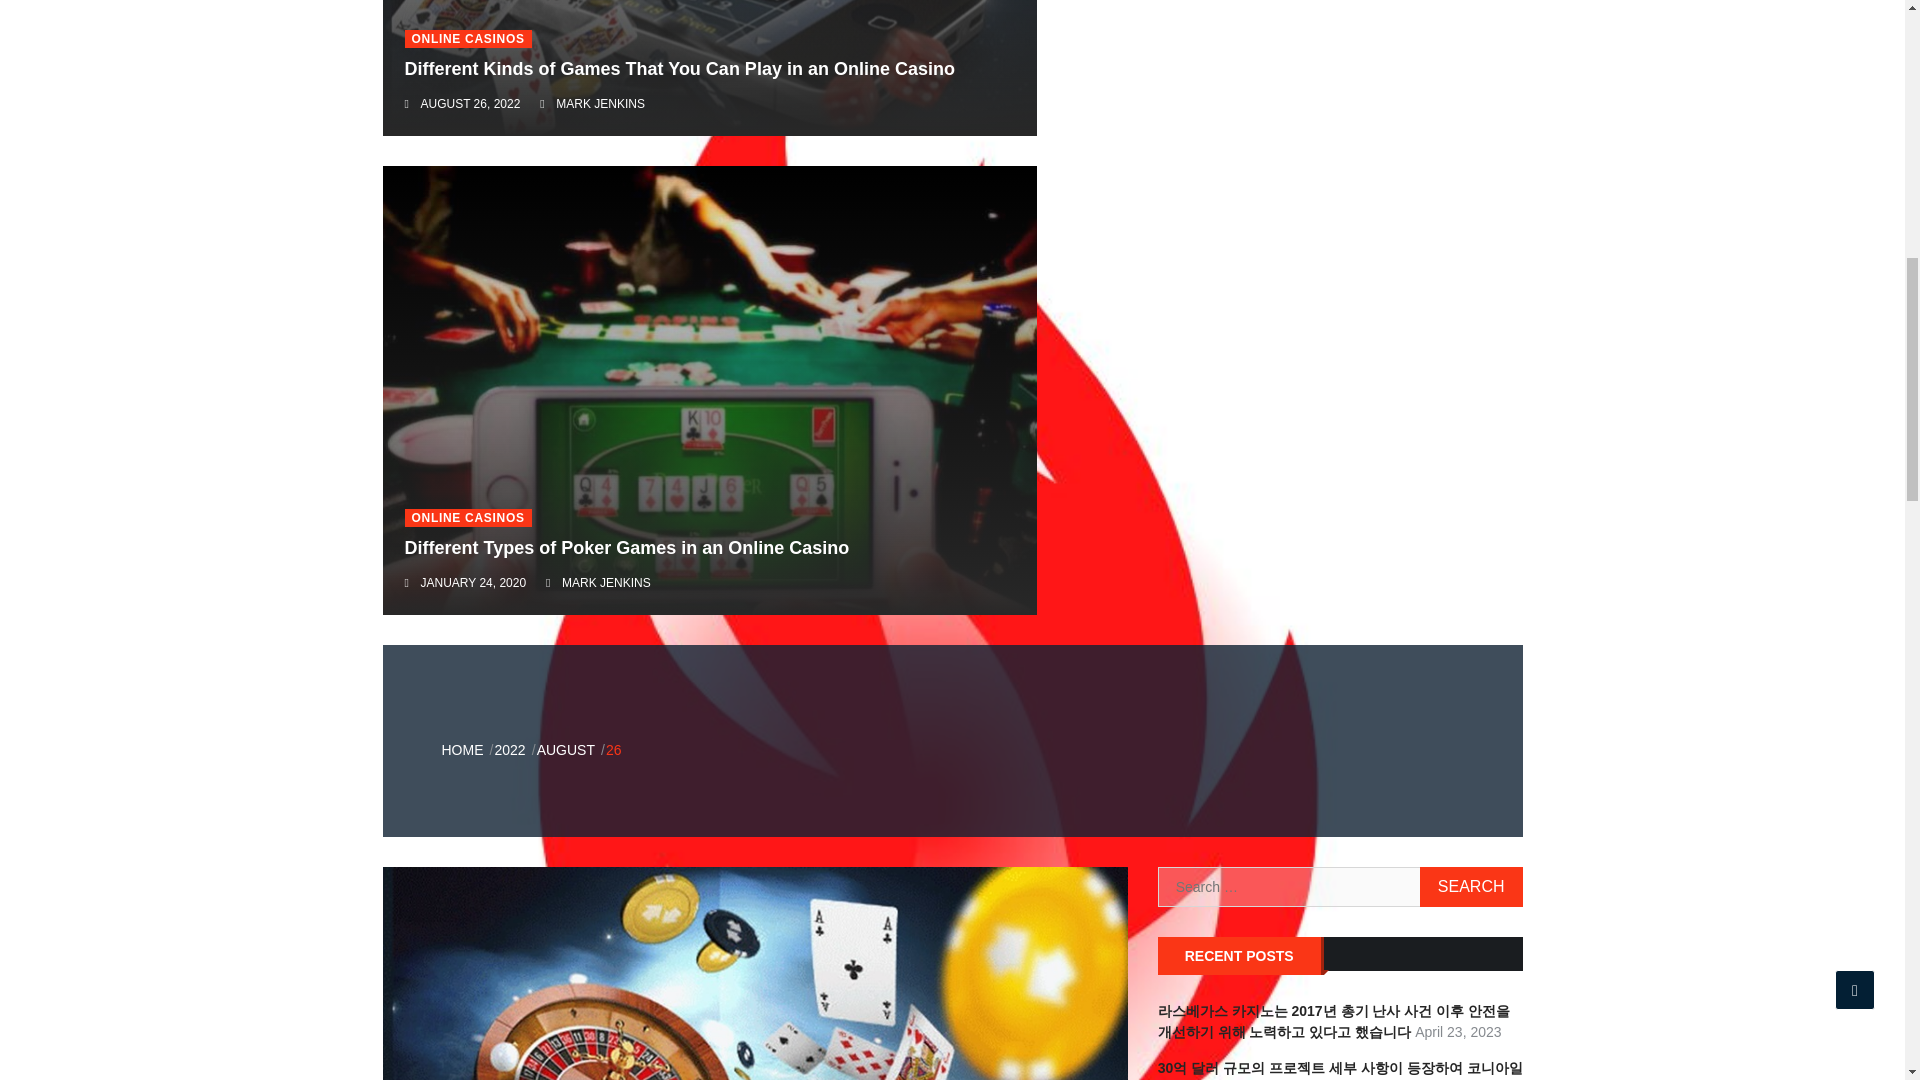 The image size is (1920, 1080). What do you see at coordinates (600, 104) in the screenshot?
I see `MARK JENKINS` at bounding box center [600, 104].